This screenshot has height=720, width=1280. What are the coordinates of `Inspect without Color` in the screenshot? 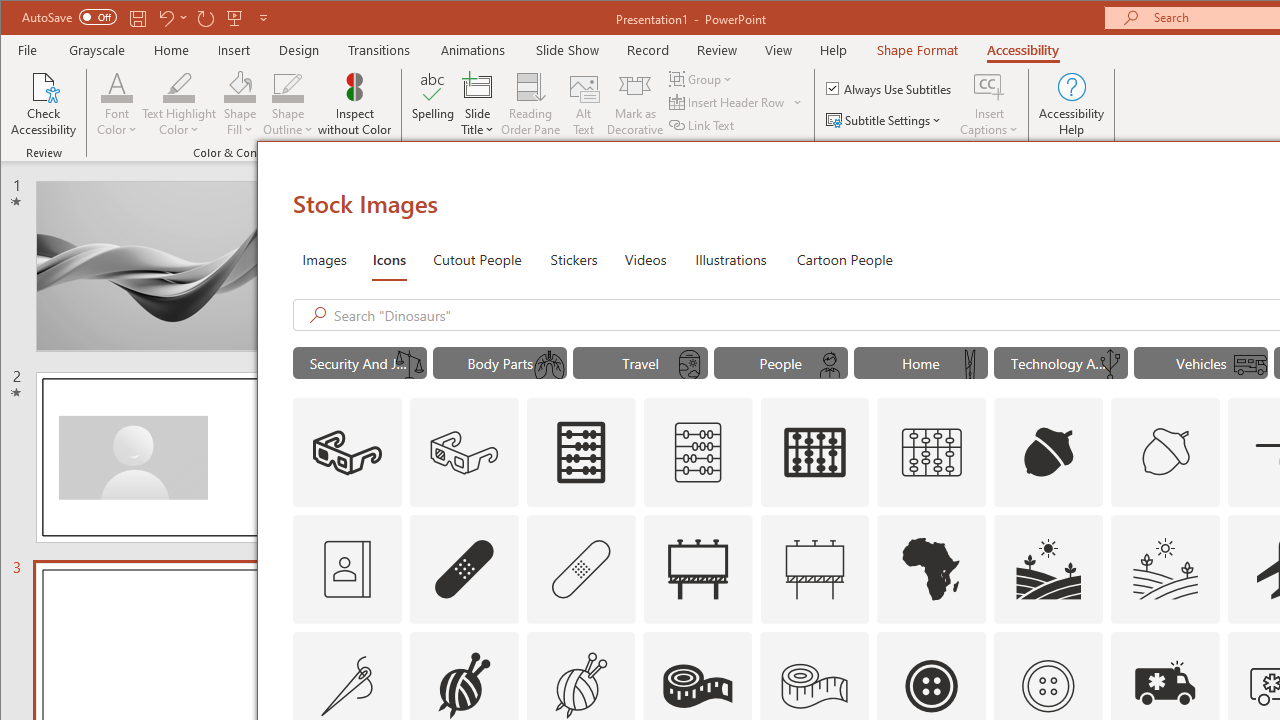 It's located at (355, 104).